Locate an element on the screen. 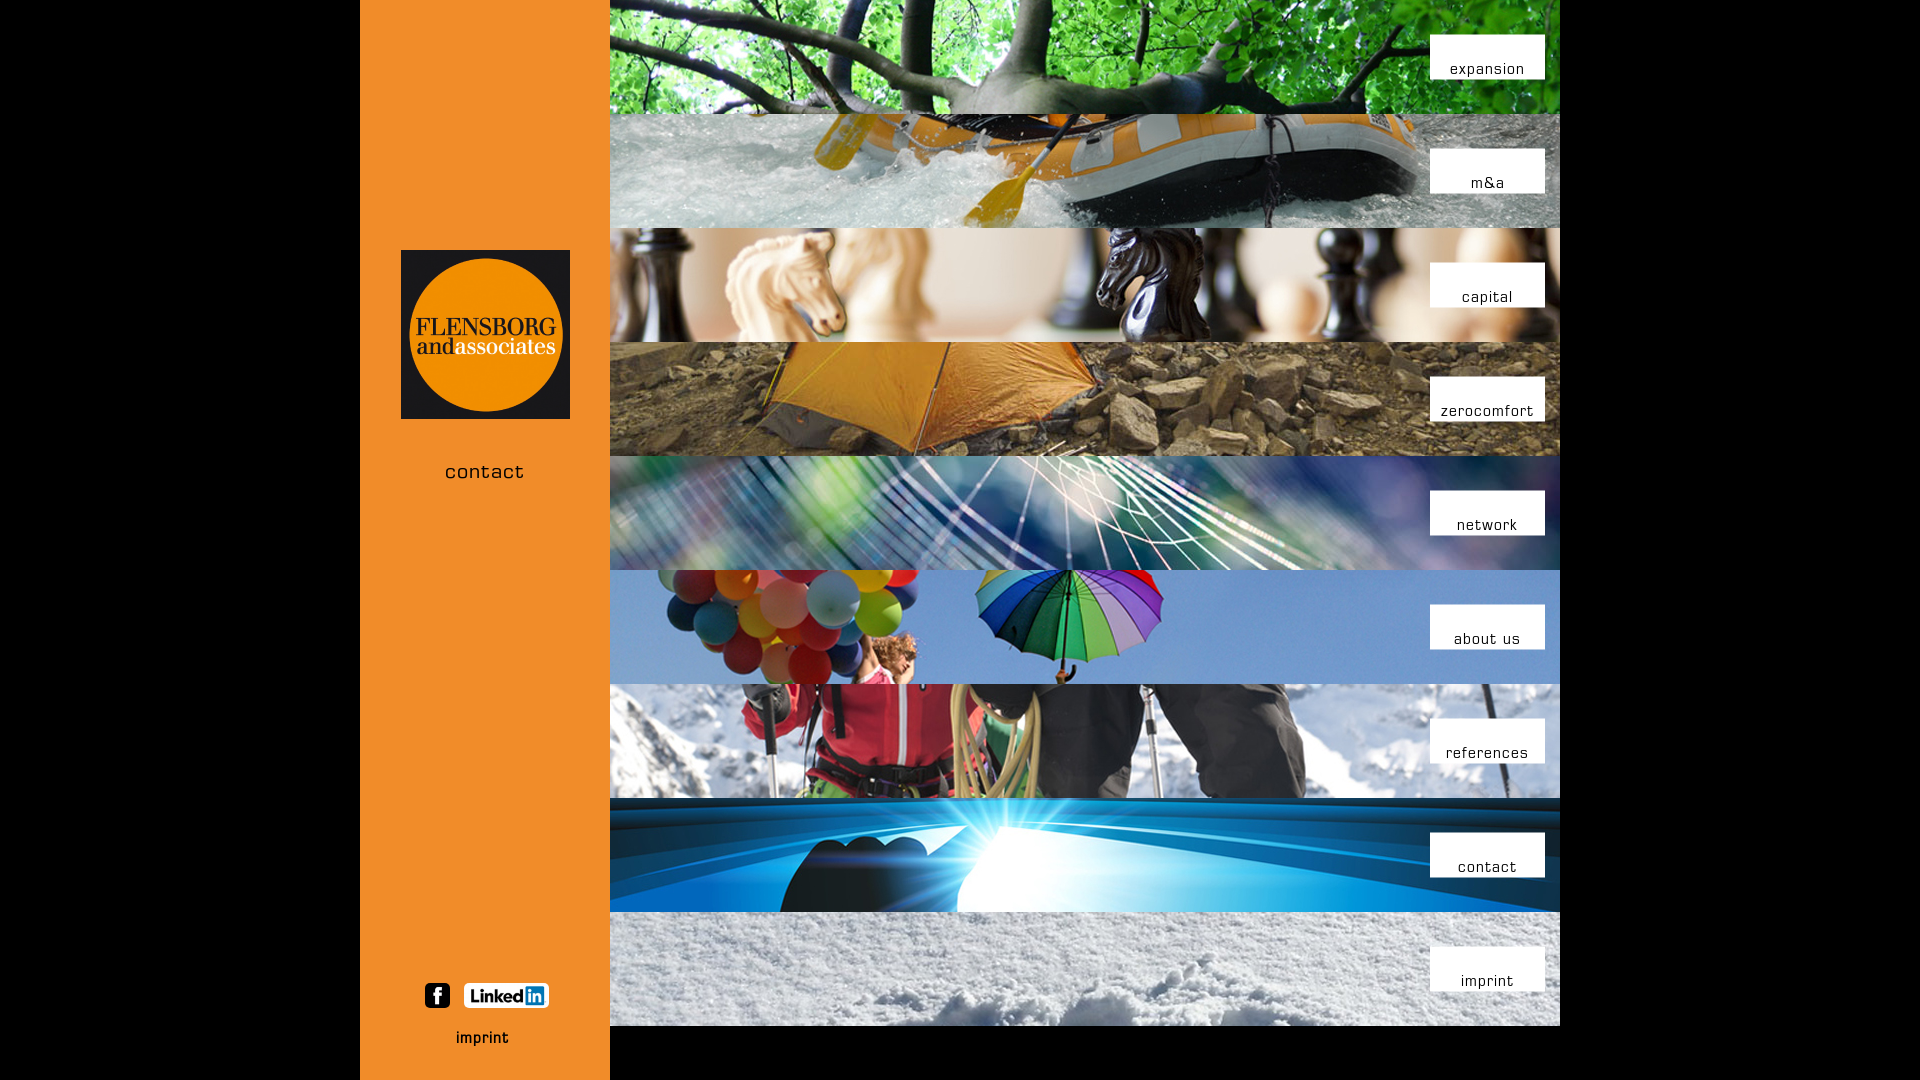 Image resolution: width=1920 pixels, height=1080 pixels. capital is located at coordinates (1488, 299).